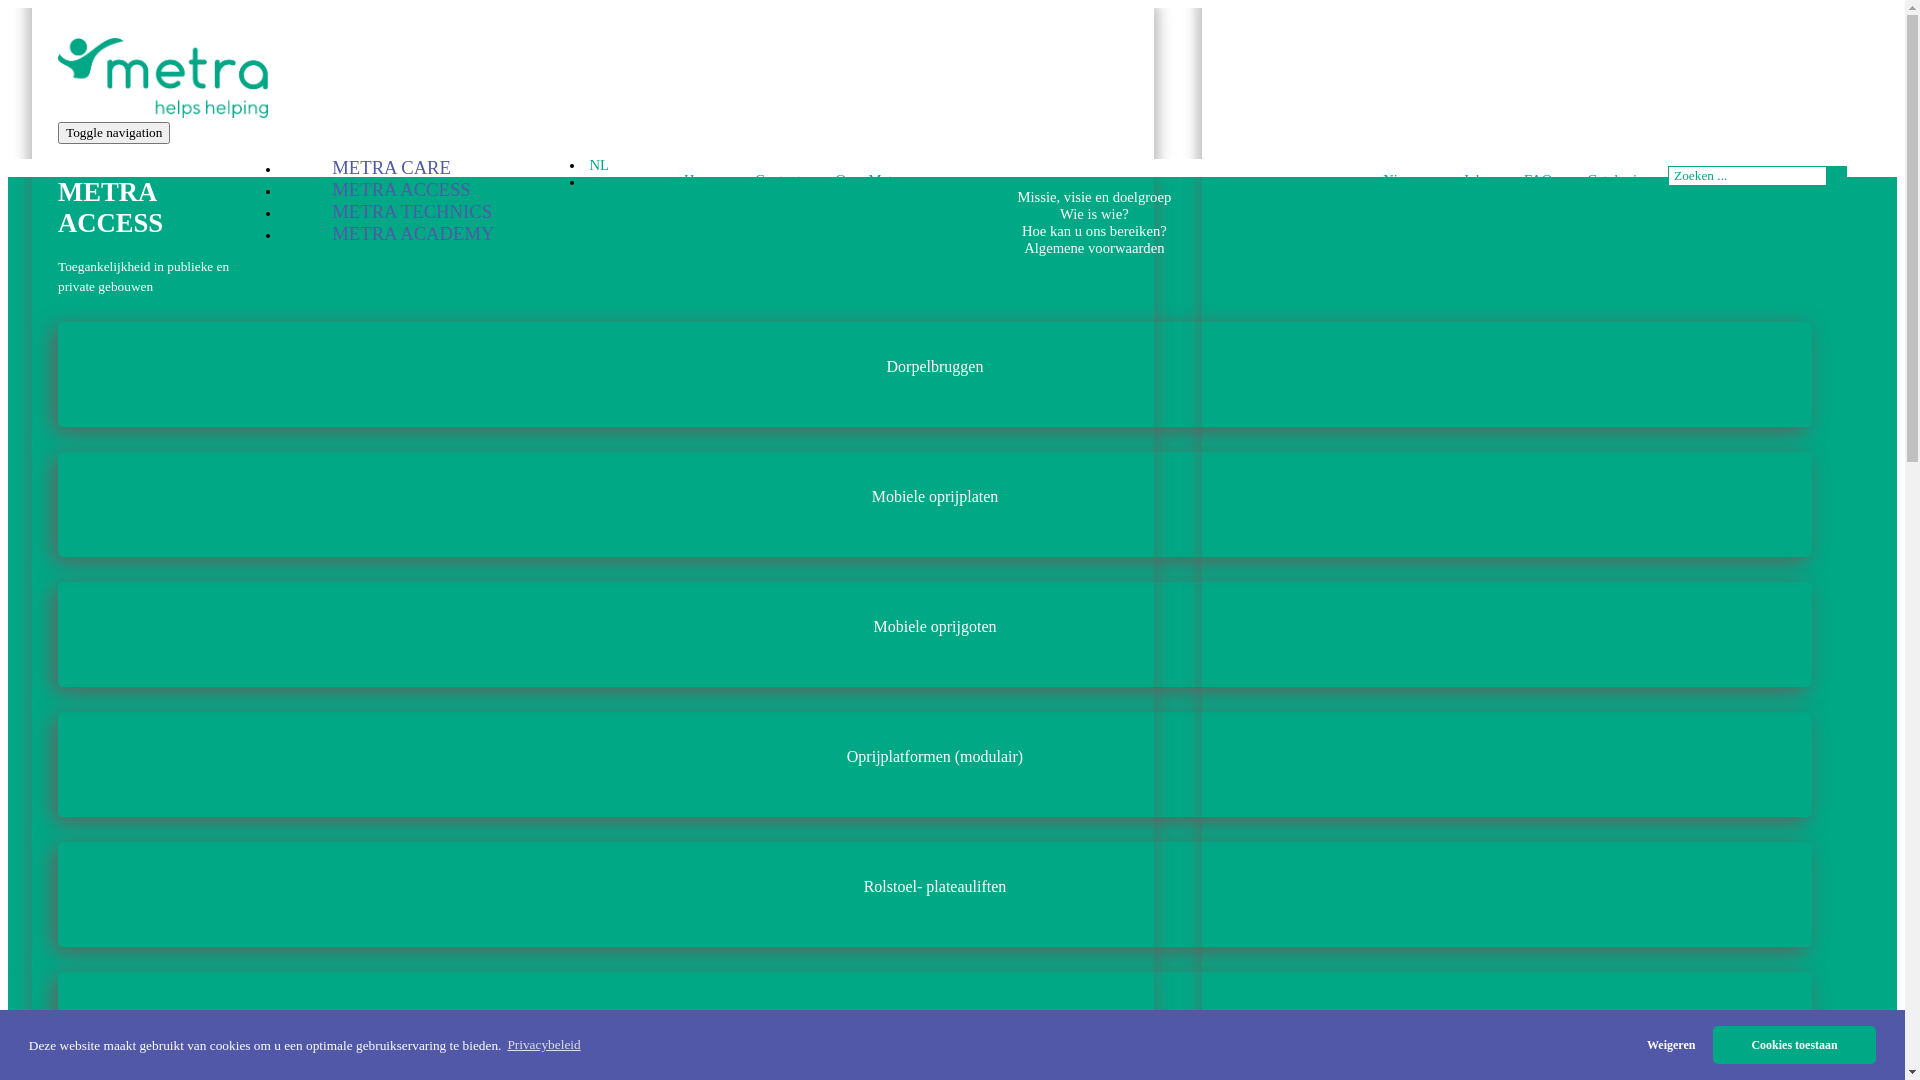  Describe the element at coordinates (596, 165) in the screenshot. I see `NL` at that location.